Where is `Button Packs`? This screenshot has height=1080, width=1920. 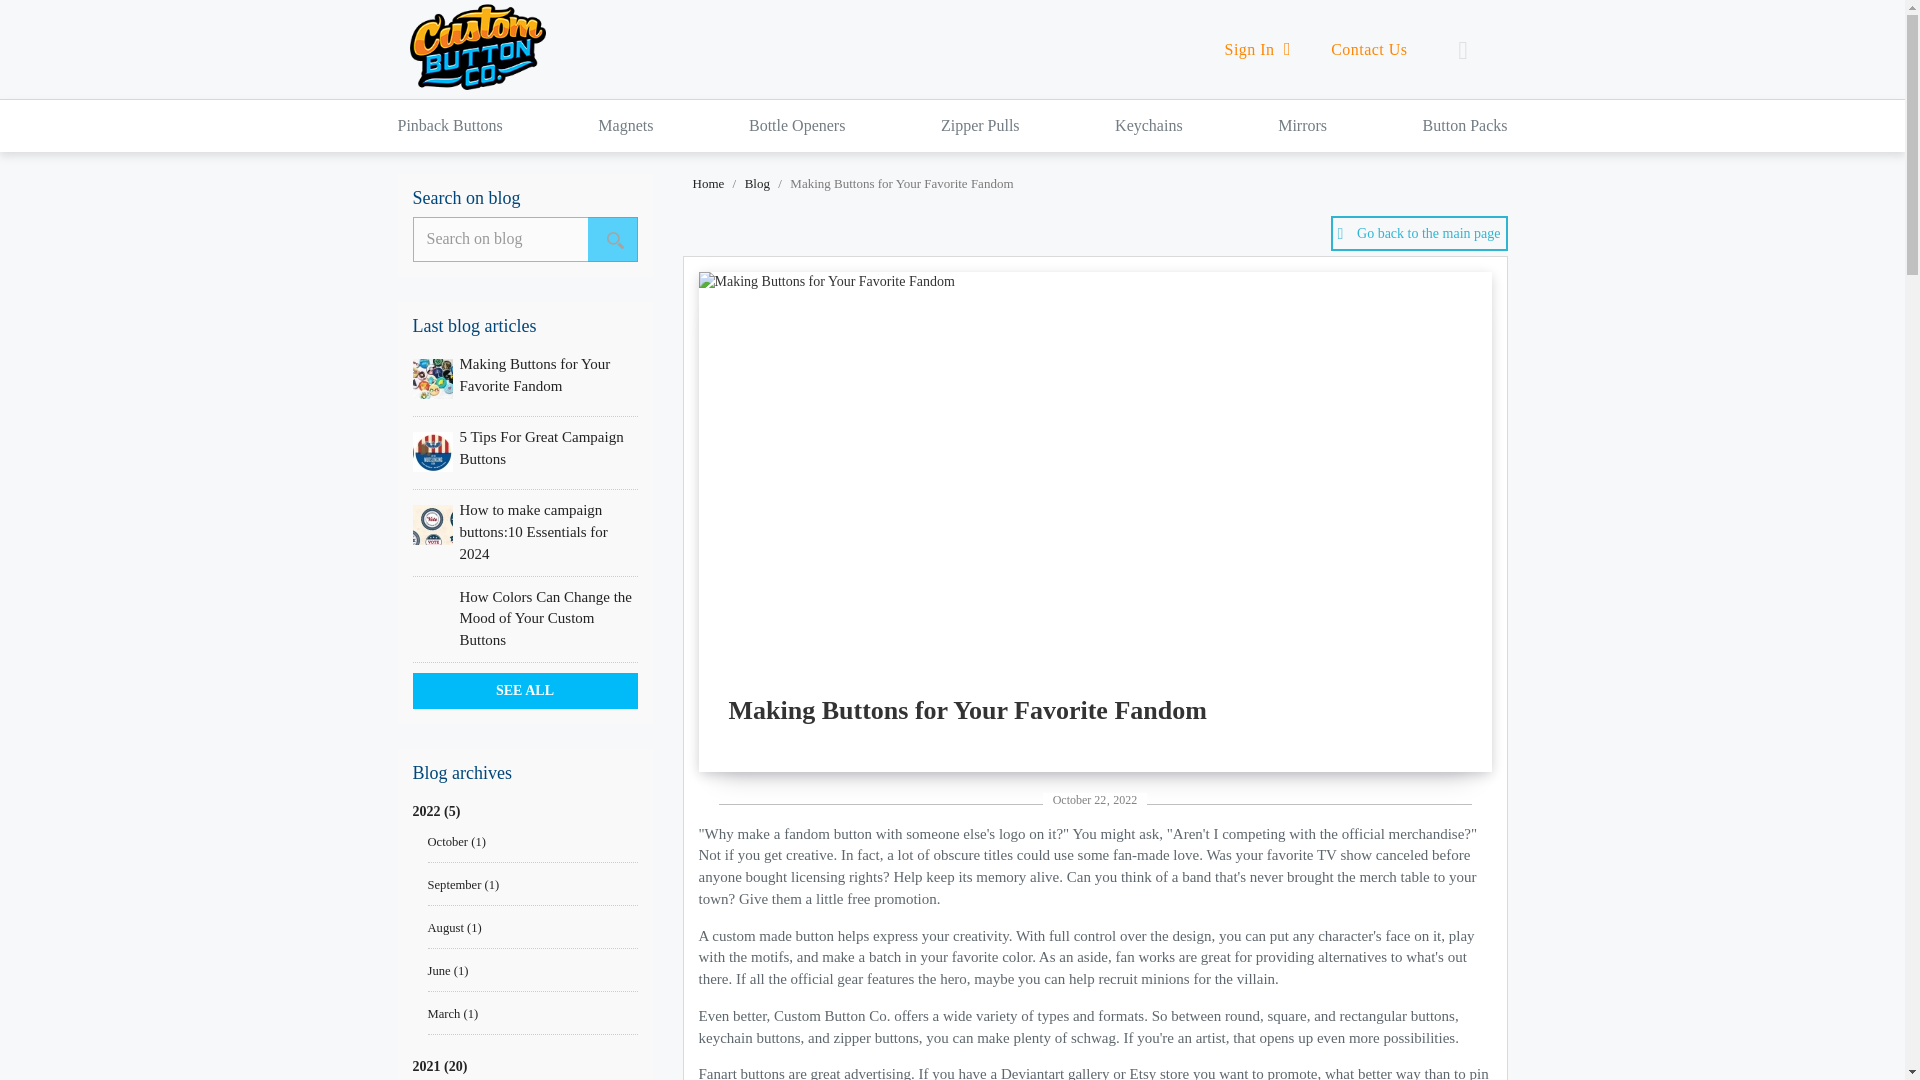
Button Packs is located at coordinates (1464, 126).